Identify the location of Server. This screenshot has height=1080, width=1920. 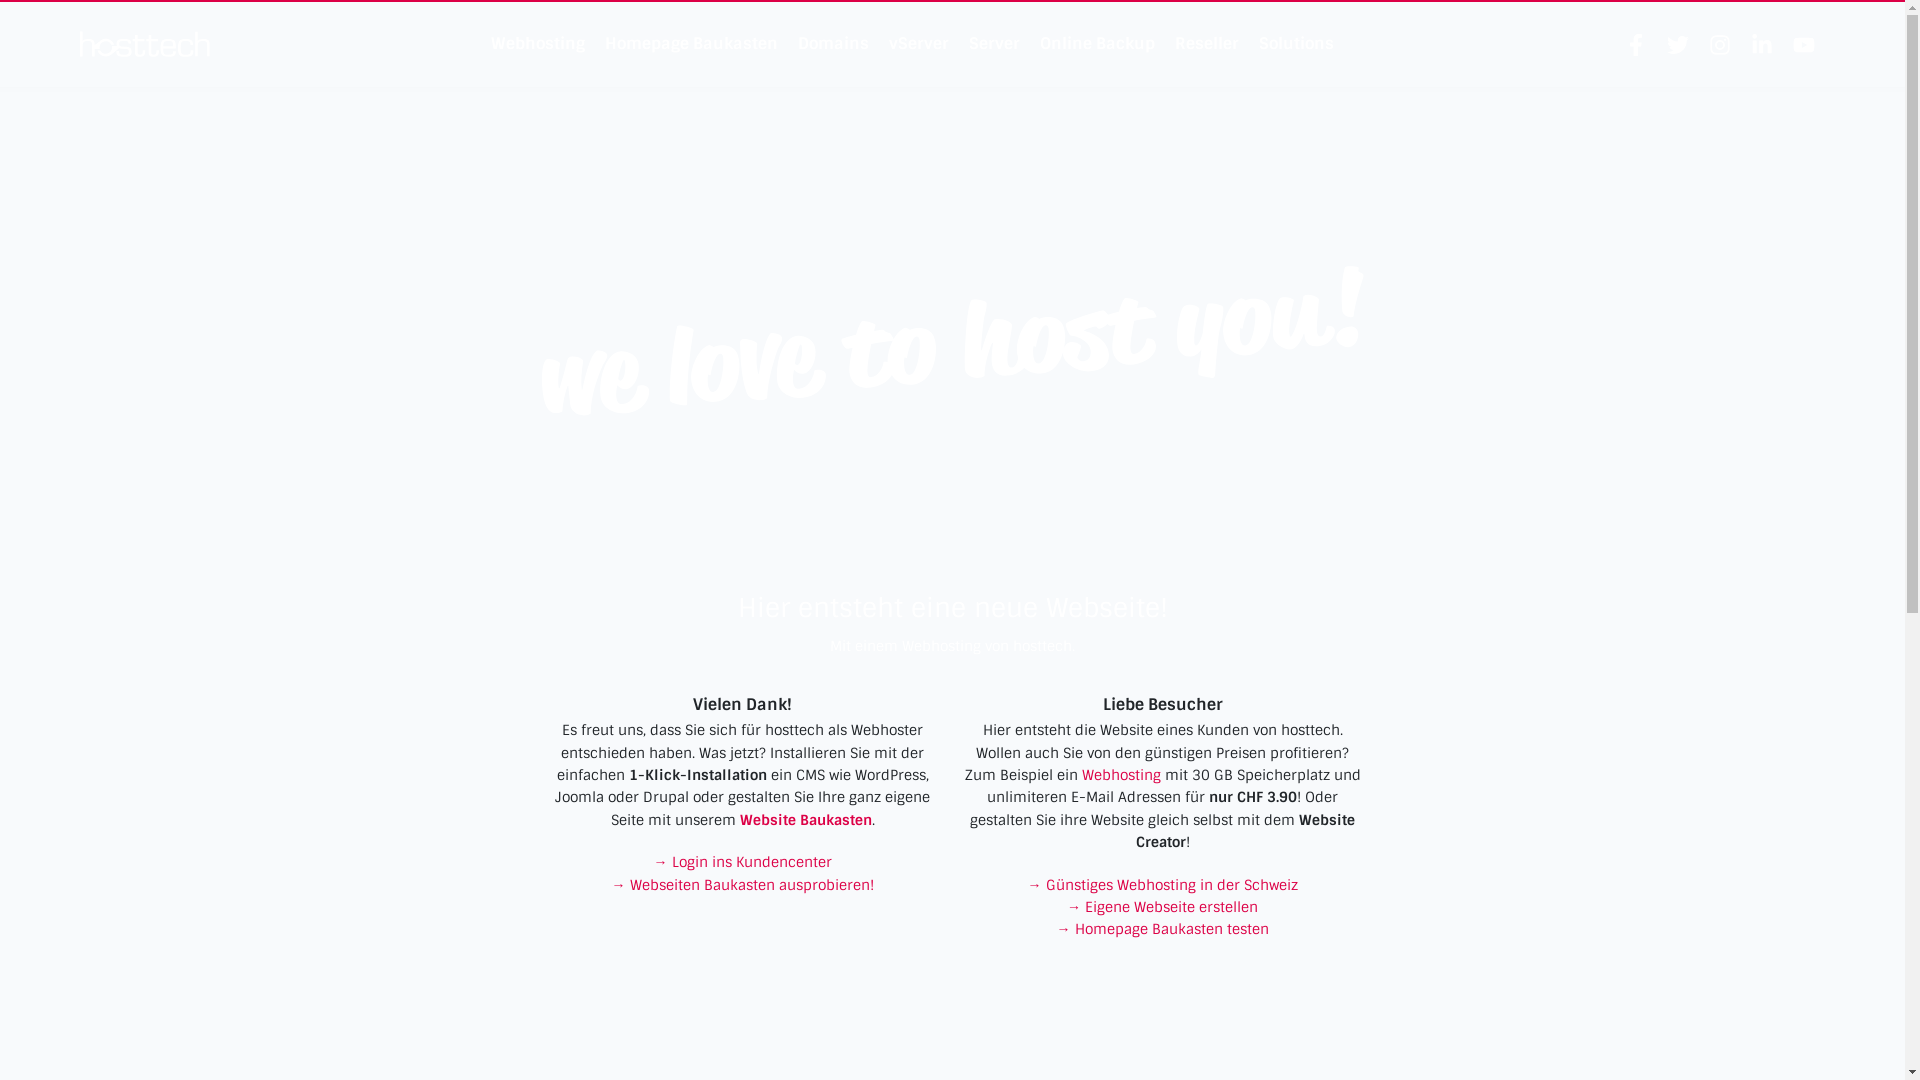
(994, 44).